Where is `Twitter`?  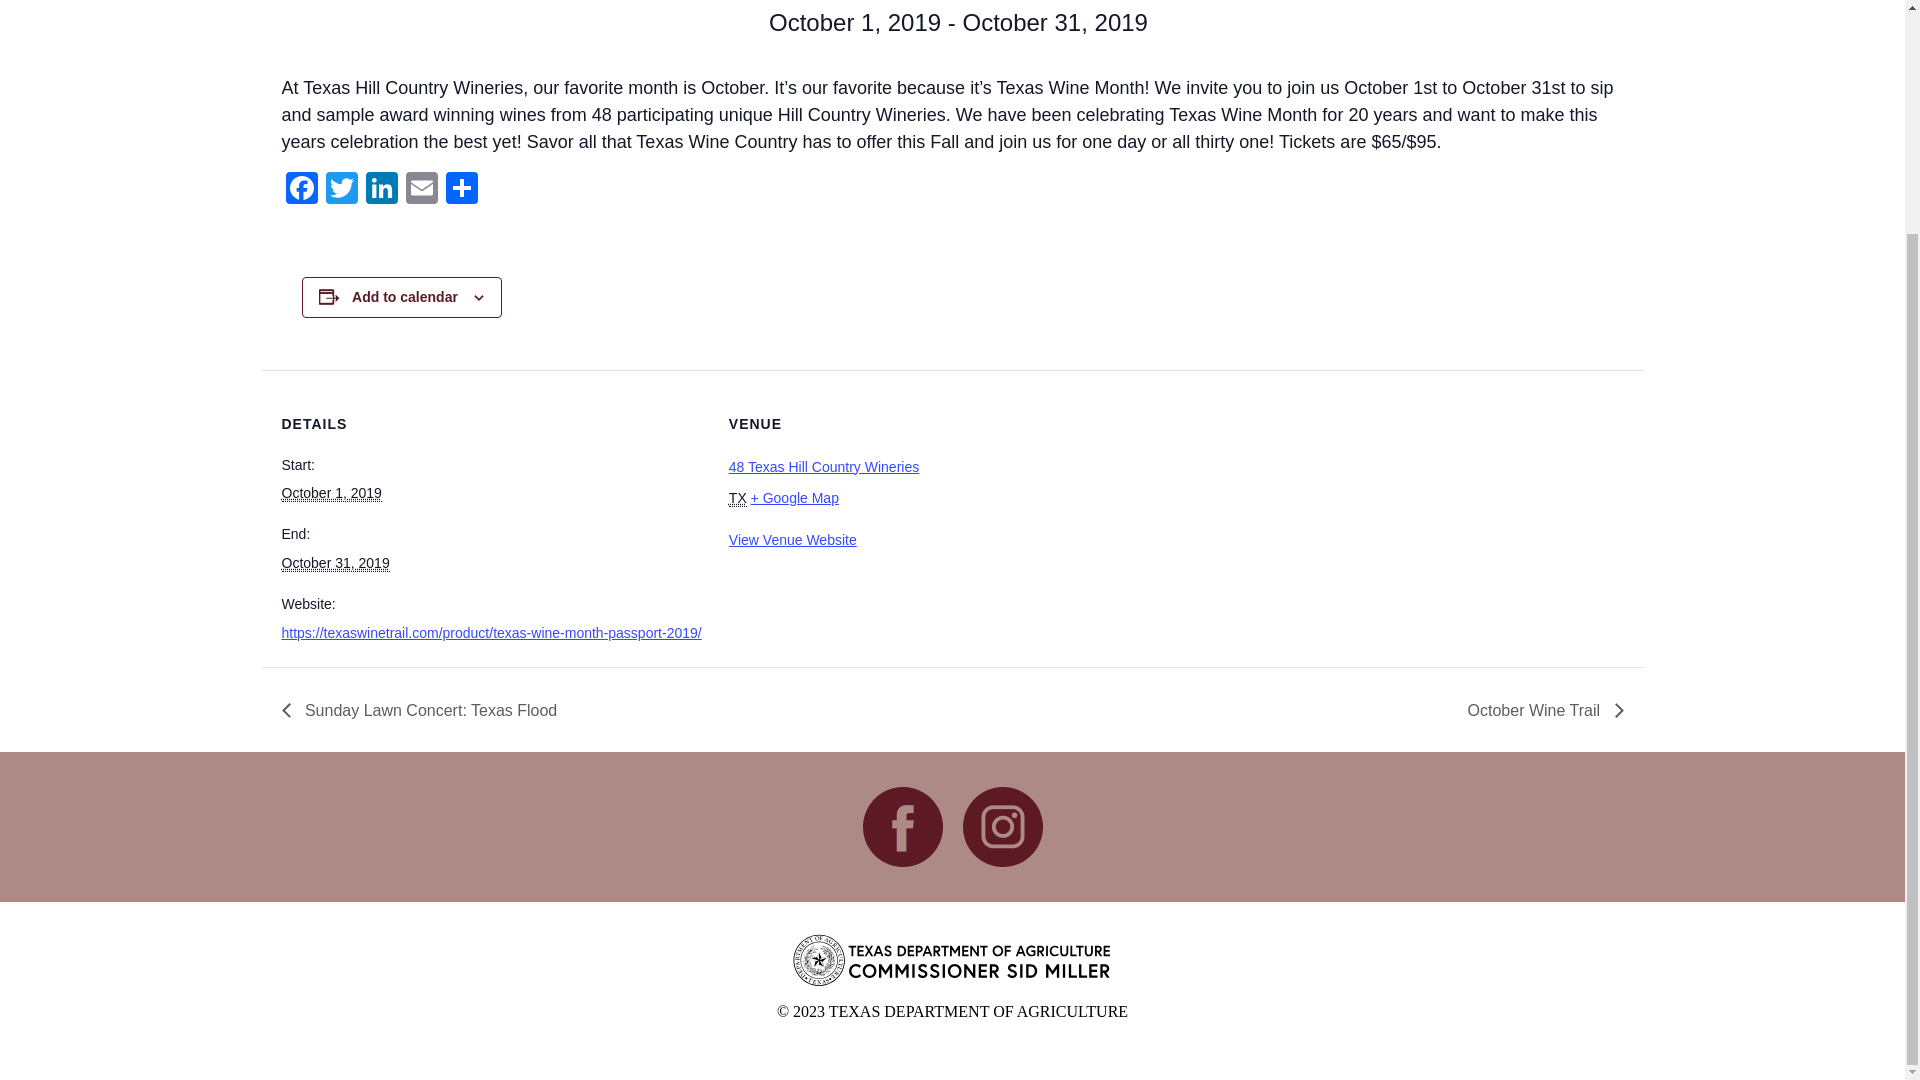 Twitter is located at coordinates (342, 190).